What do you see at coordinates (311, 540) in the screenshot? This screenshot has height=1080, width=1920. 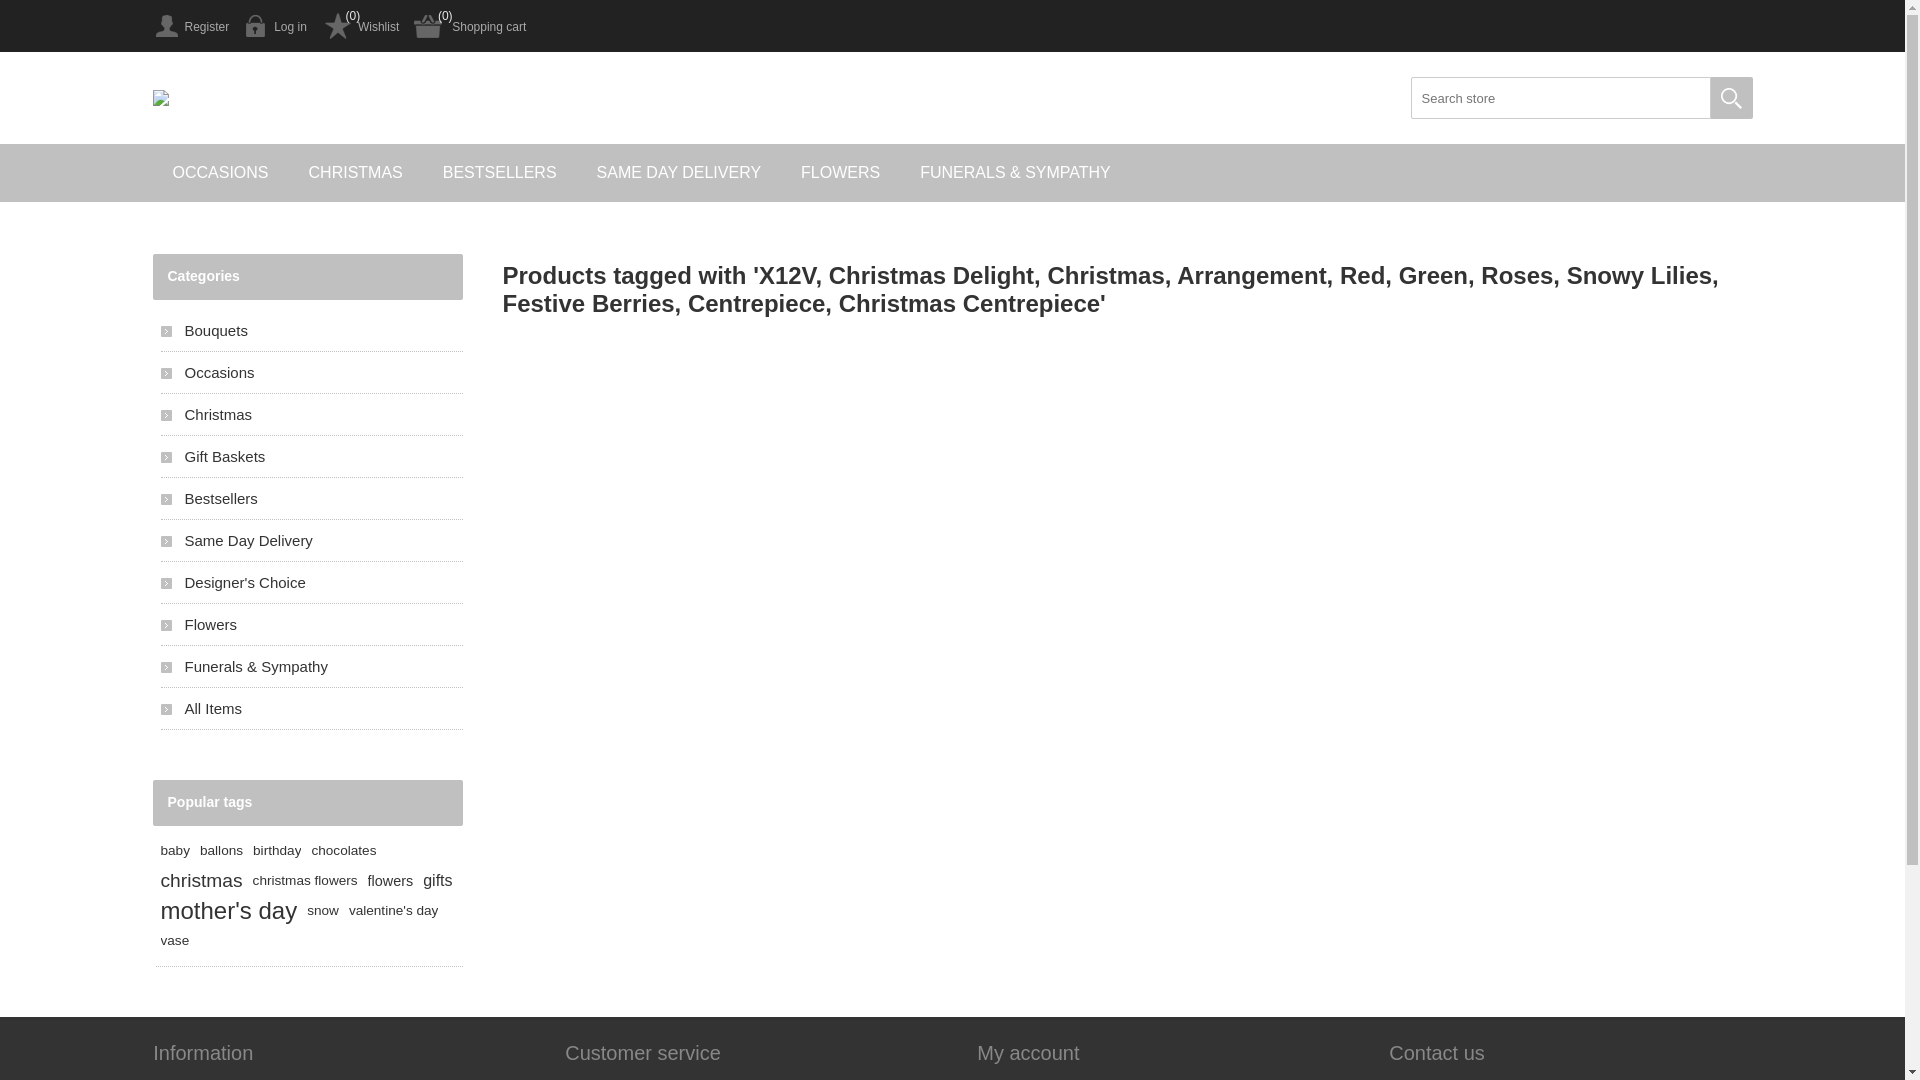 I see `Same Day Delivery` at bounding box center [311, 540].